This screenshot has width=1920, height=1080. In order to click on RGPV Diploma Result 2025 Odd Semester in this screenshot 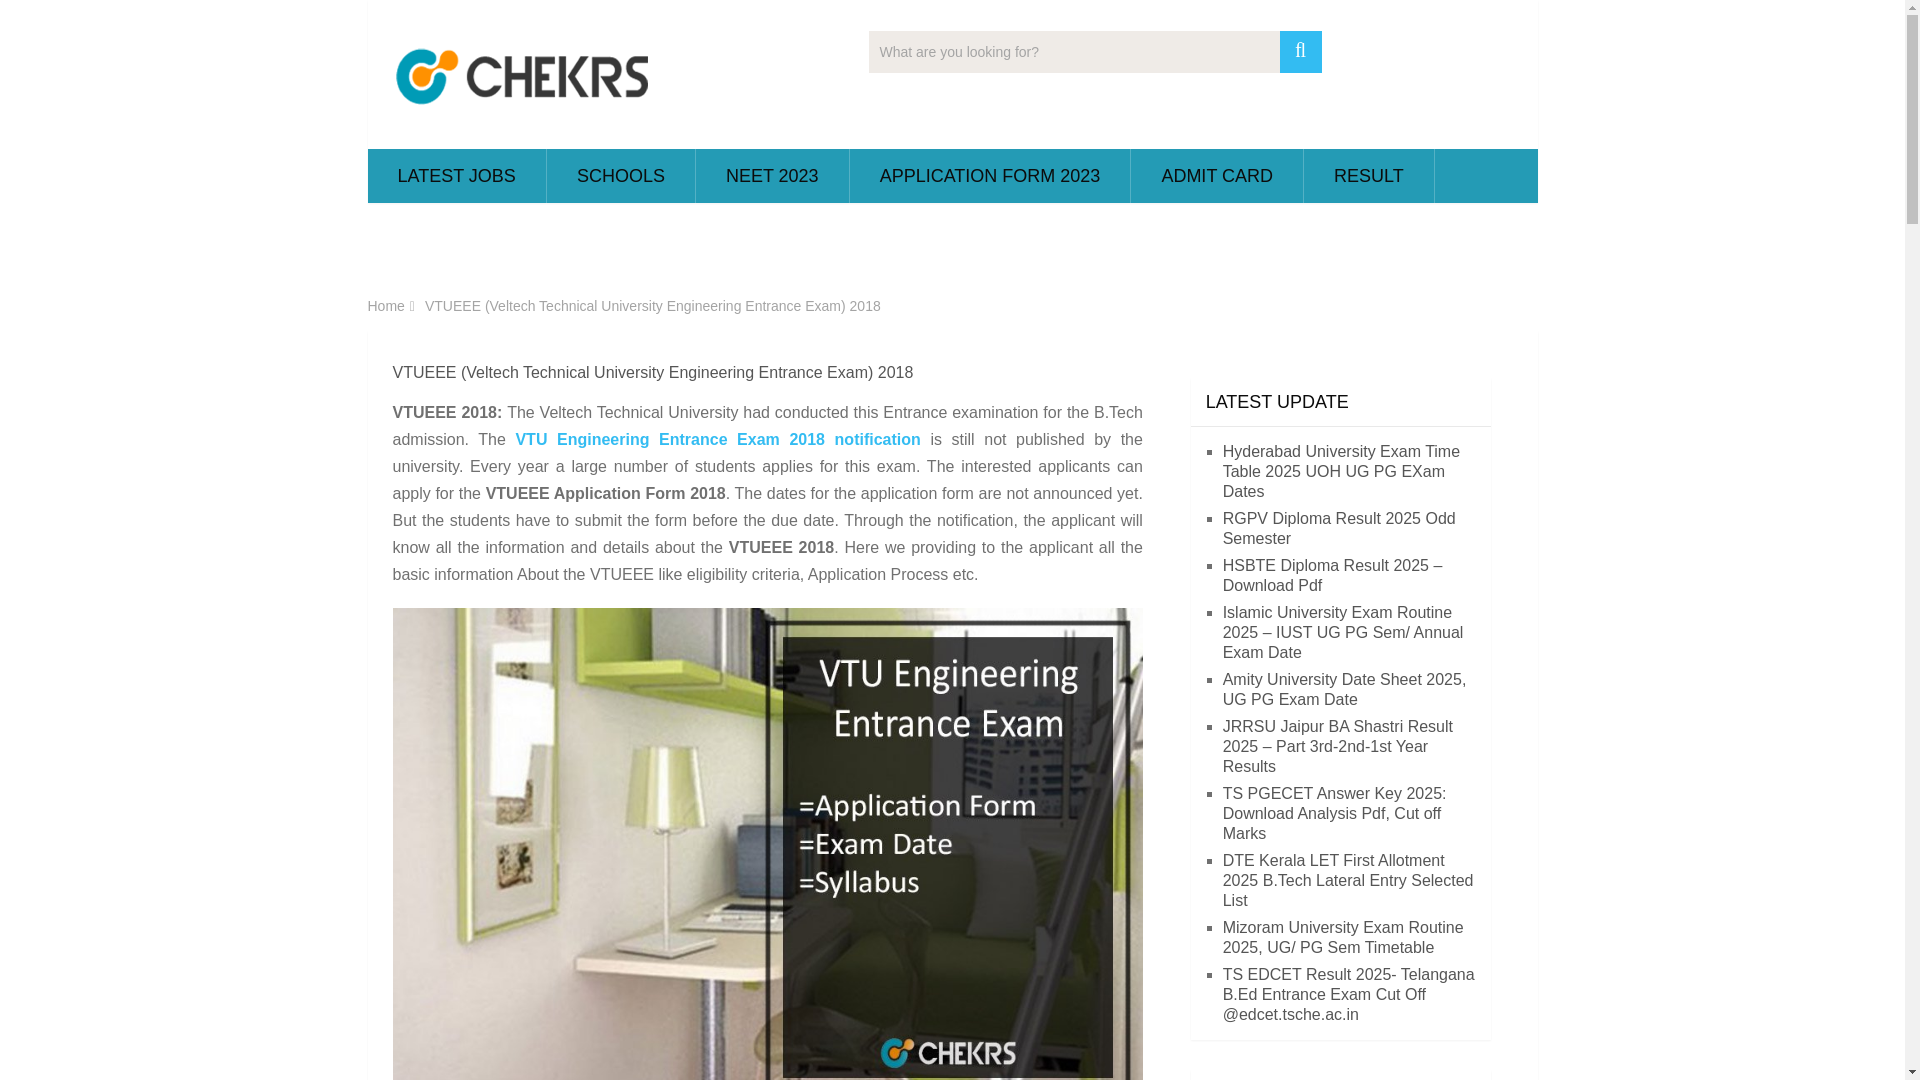, I will do `click(1339, 528)`.